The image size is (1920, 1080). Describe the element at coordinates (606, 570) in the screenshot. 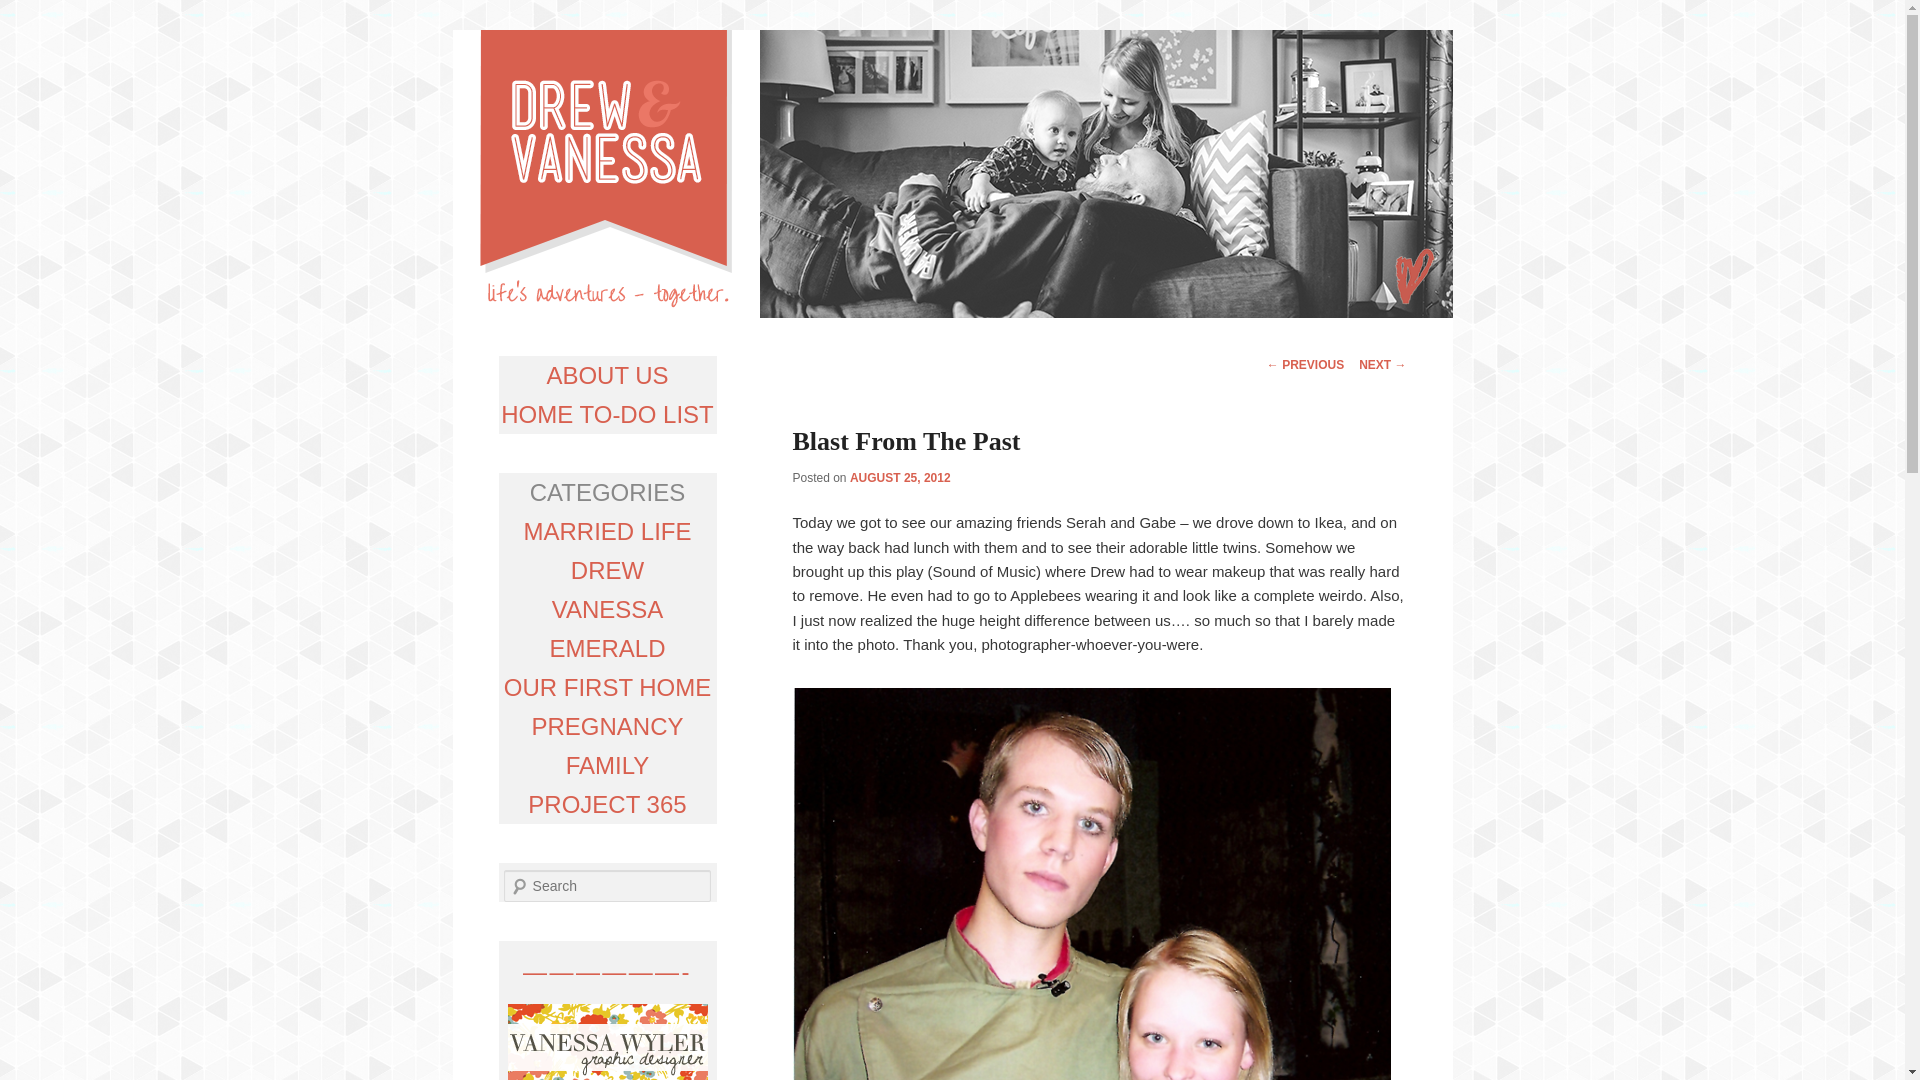

I see `DREW` at that location.